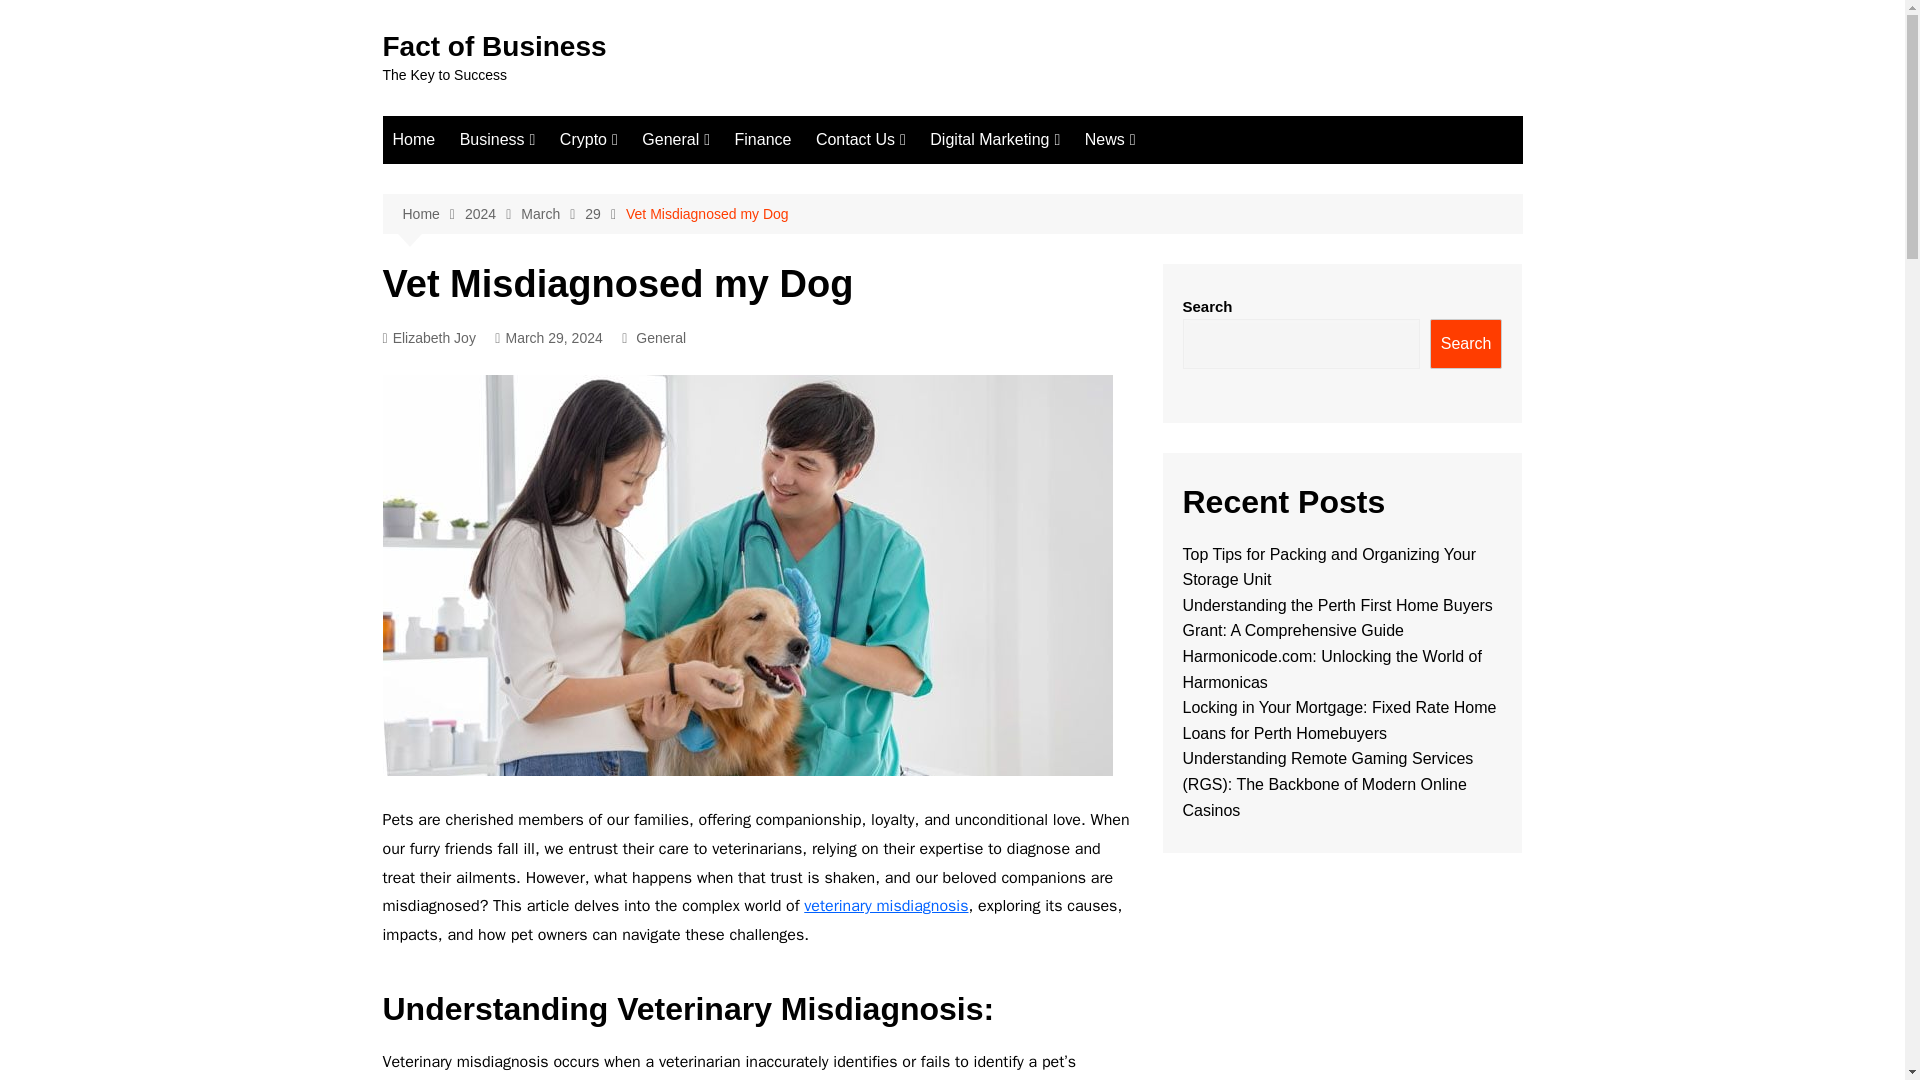  I want to click on Content Marketing, so click(1030, 180).